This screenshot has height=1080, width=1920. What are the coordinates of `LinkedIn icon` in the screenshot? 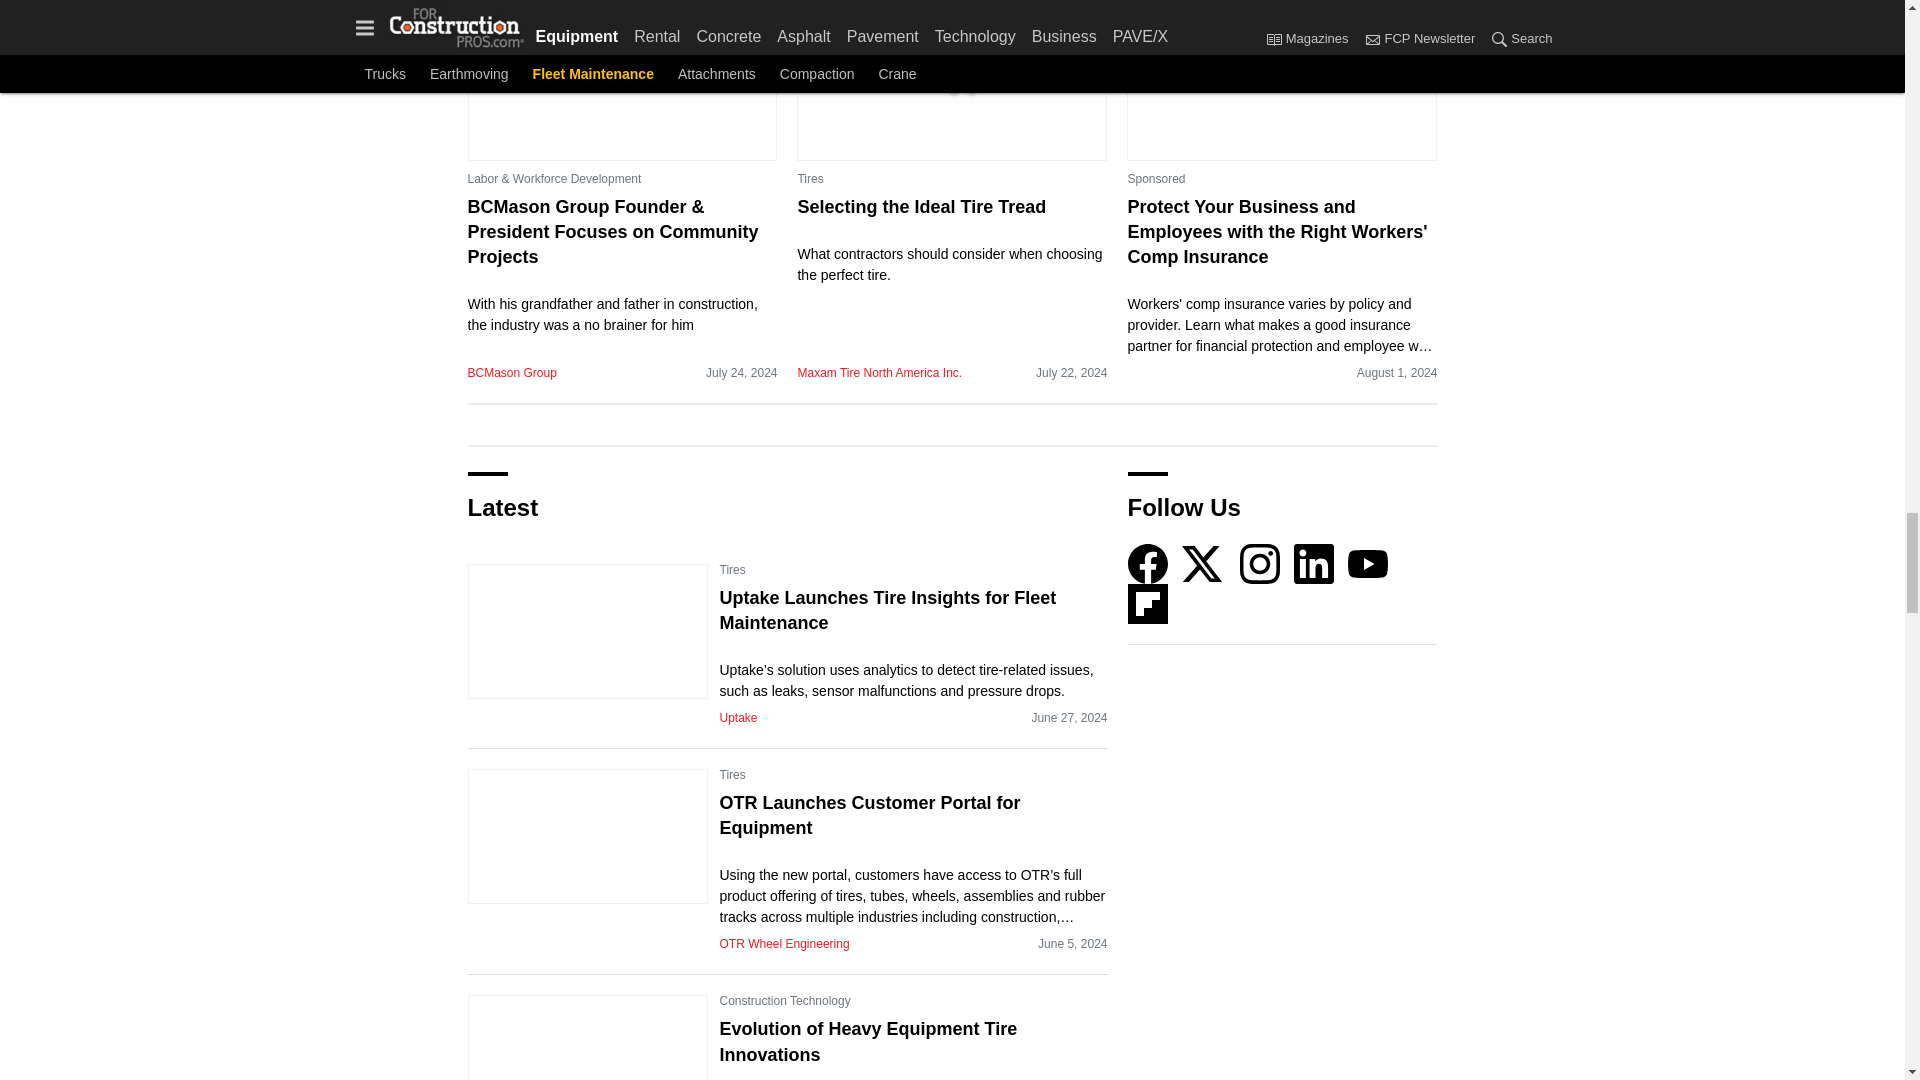 It's located at (1314, 564).